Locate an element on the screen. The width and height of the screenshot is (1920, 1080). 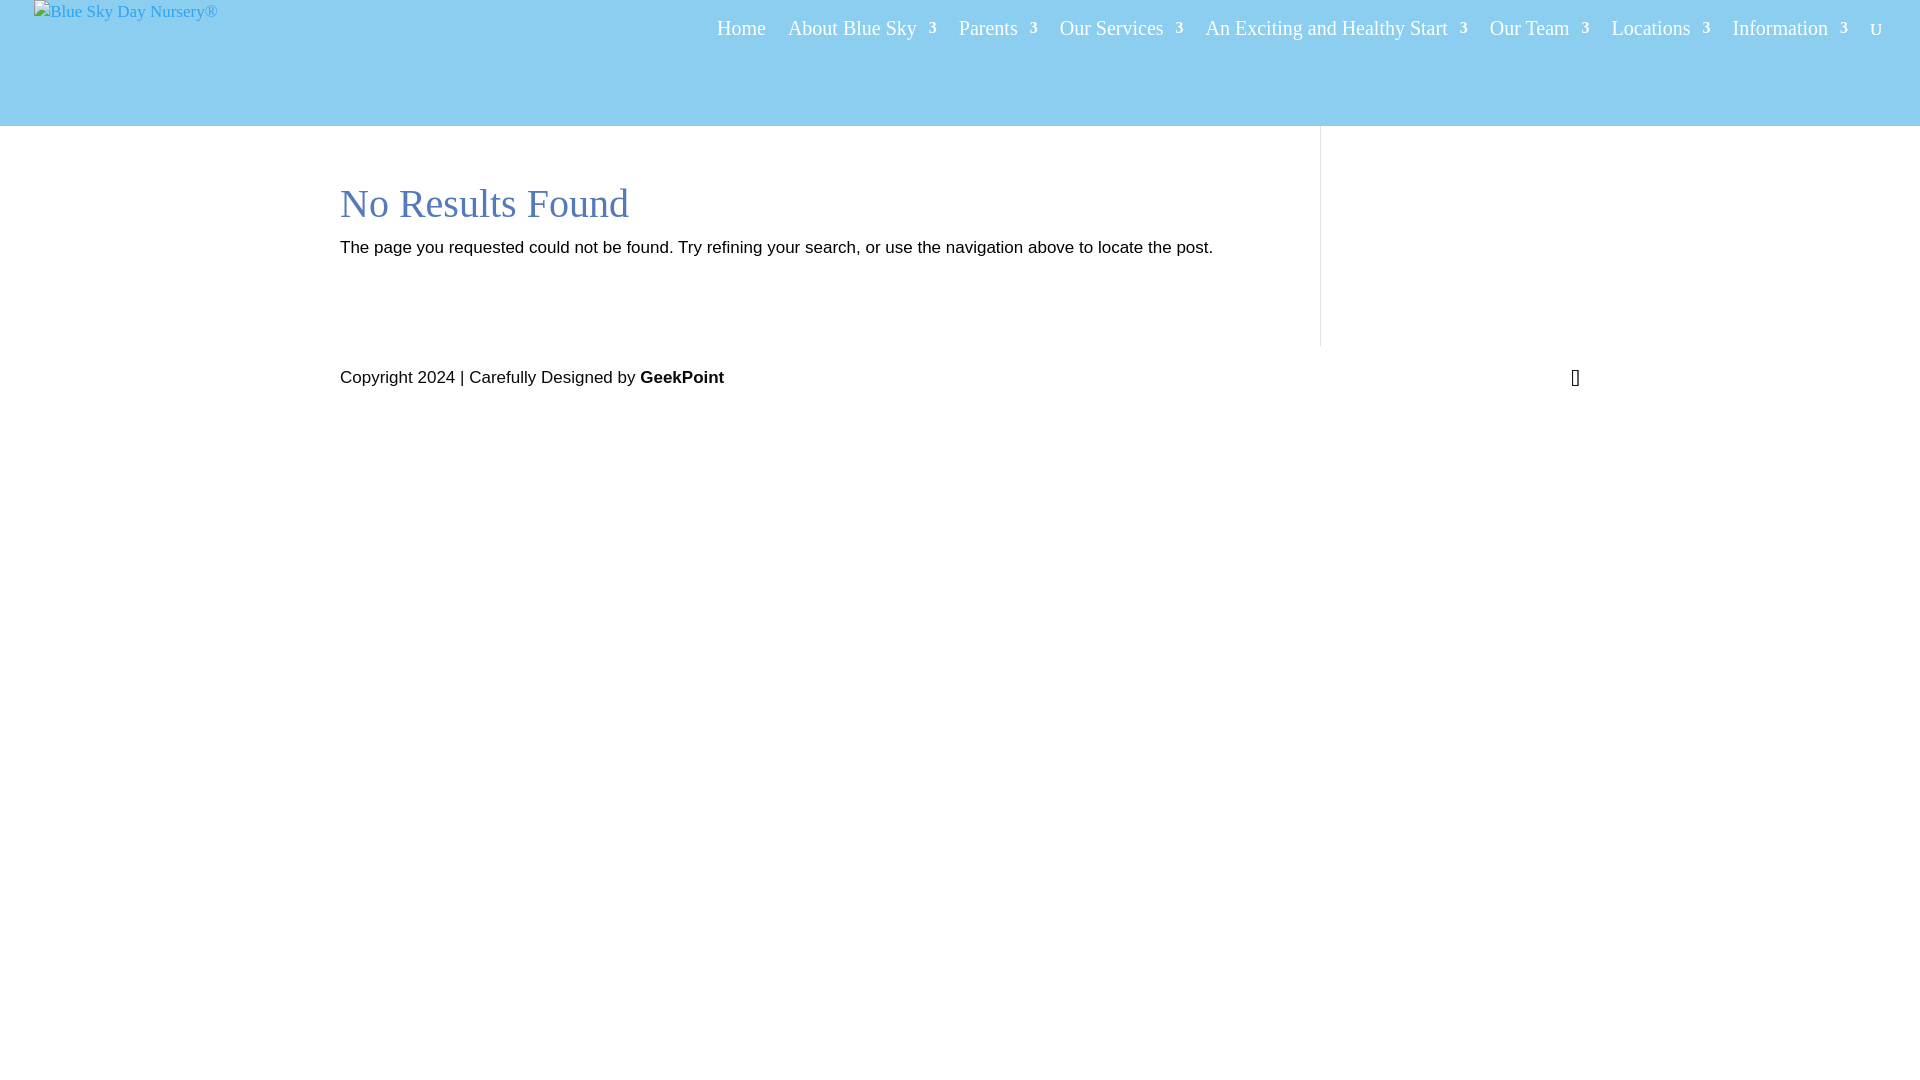
Our Services is located at coordinates (1122, 38).